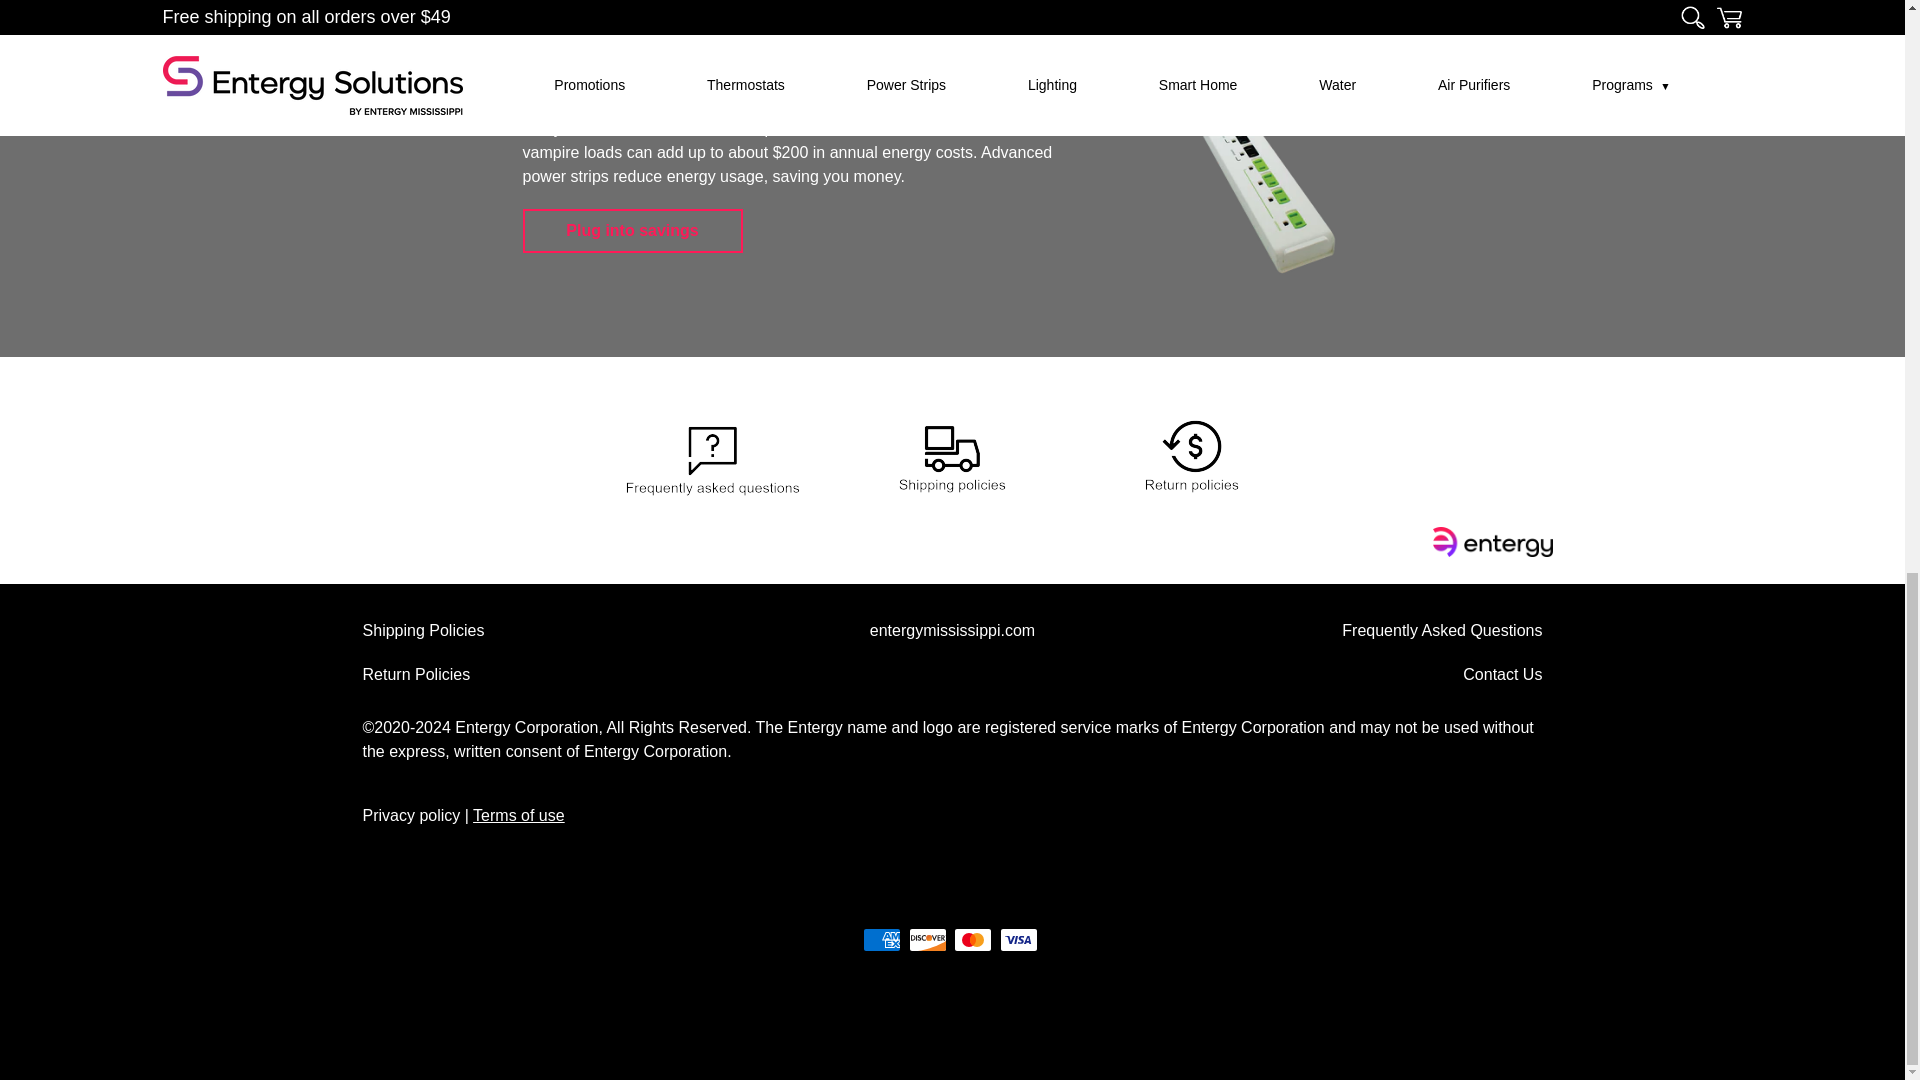  Describe the element at coordinates (1019, 939) in the screenshot. I see `Visa` at that location.